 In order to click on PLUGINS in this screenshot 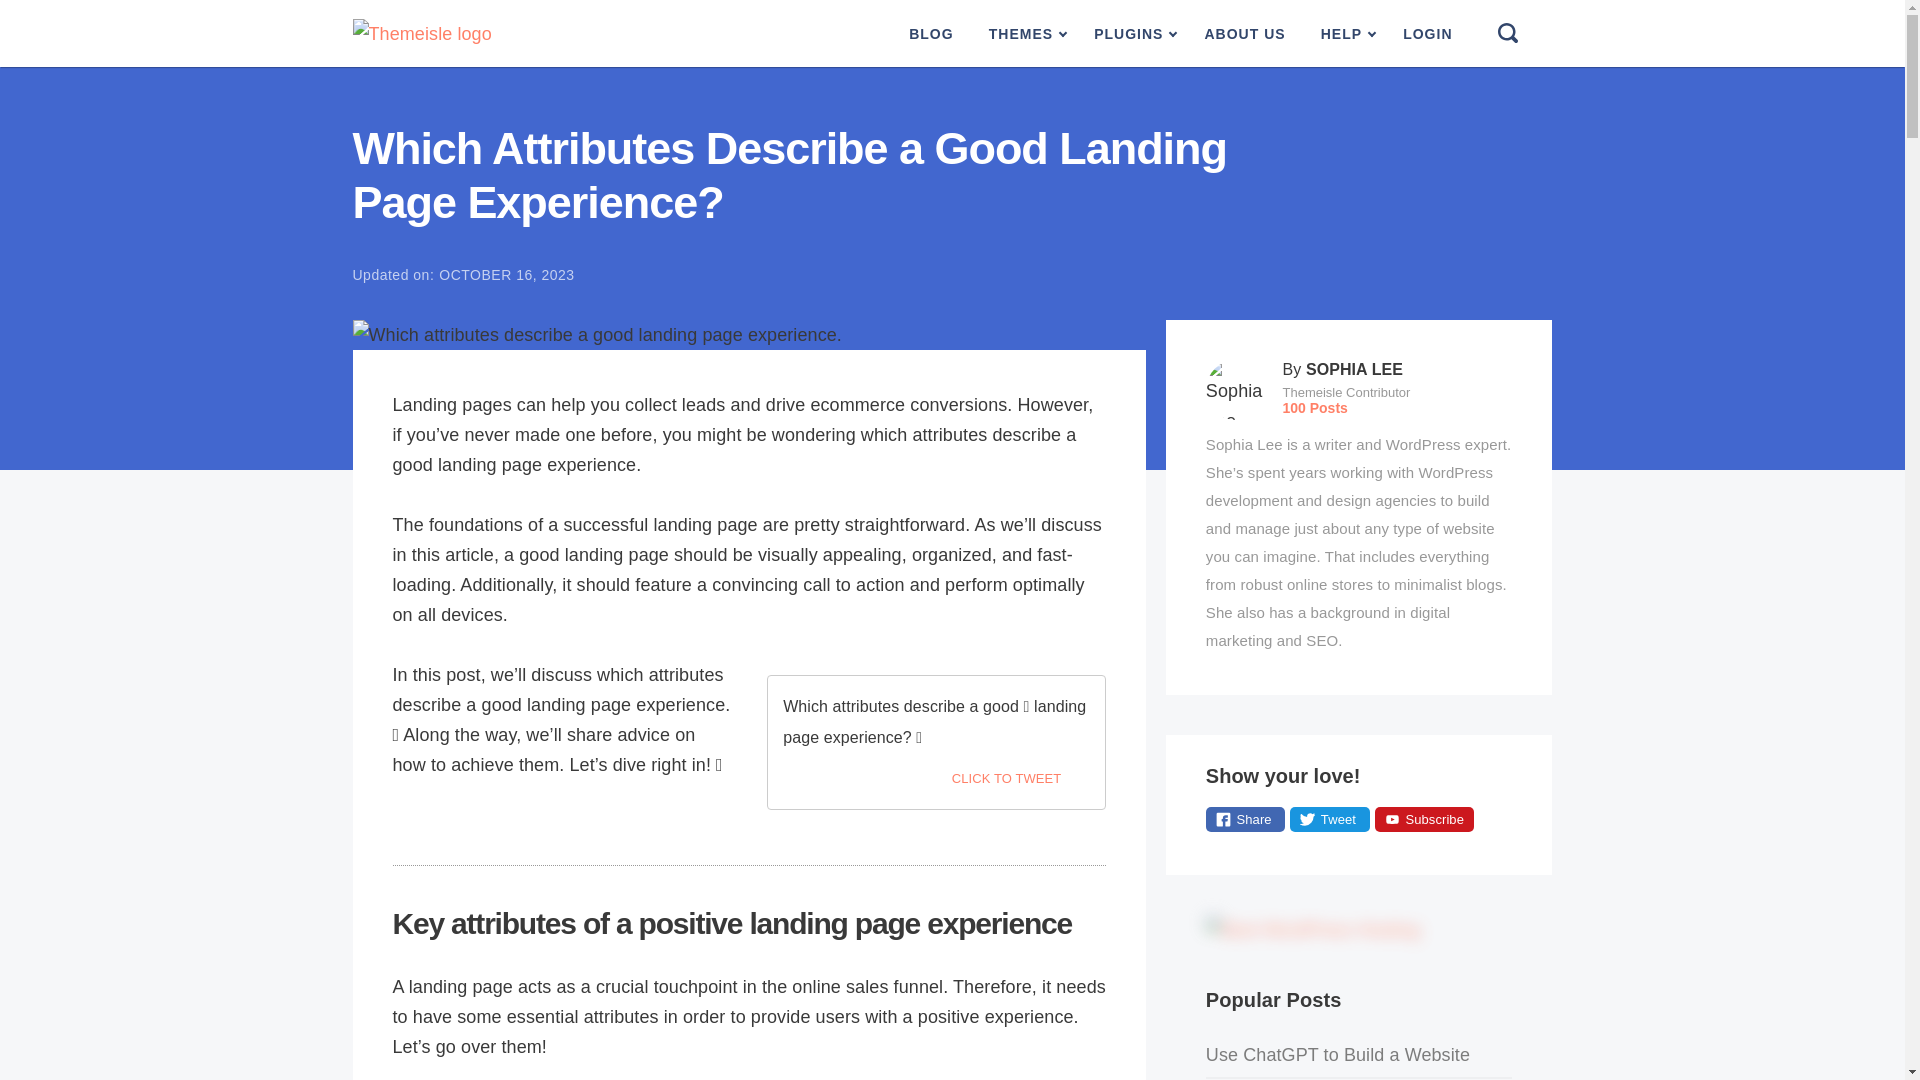, I will do `click(1132, 34)`.